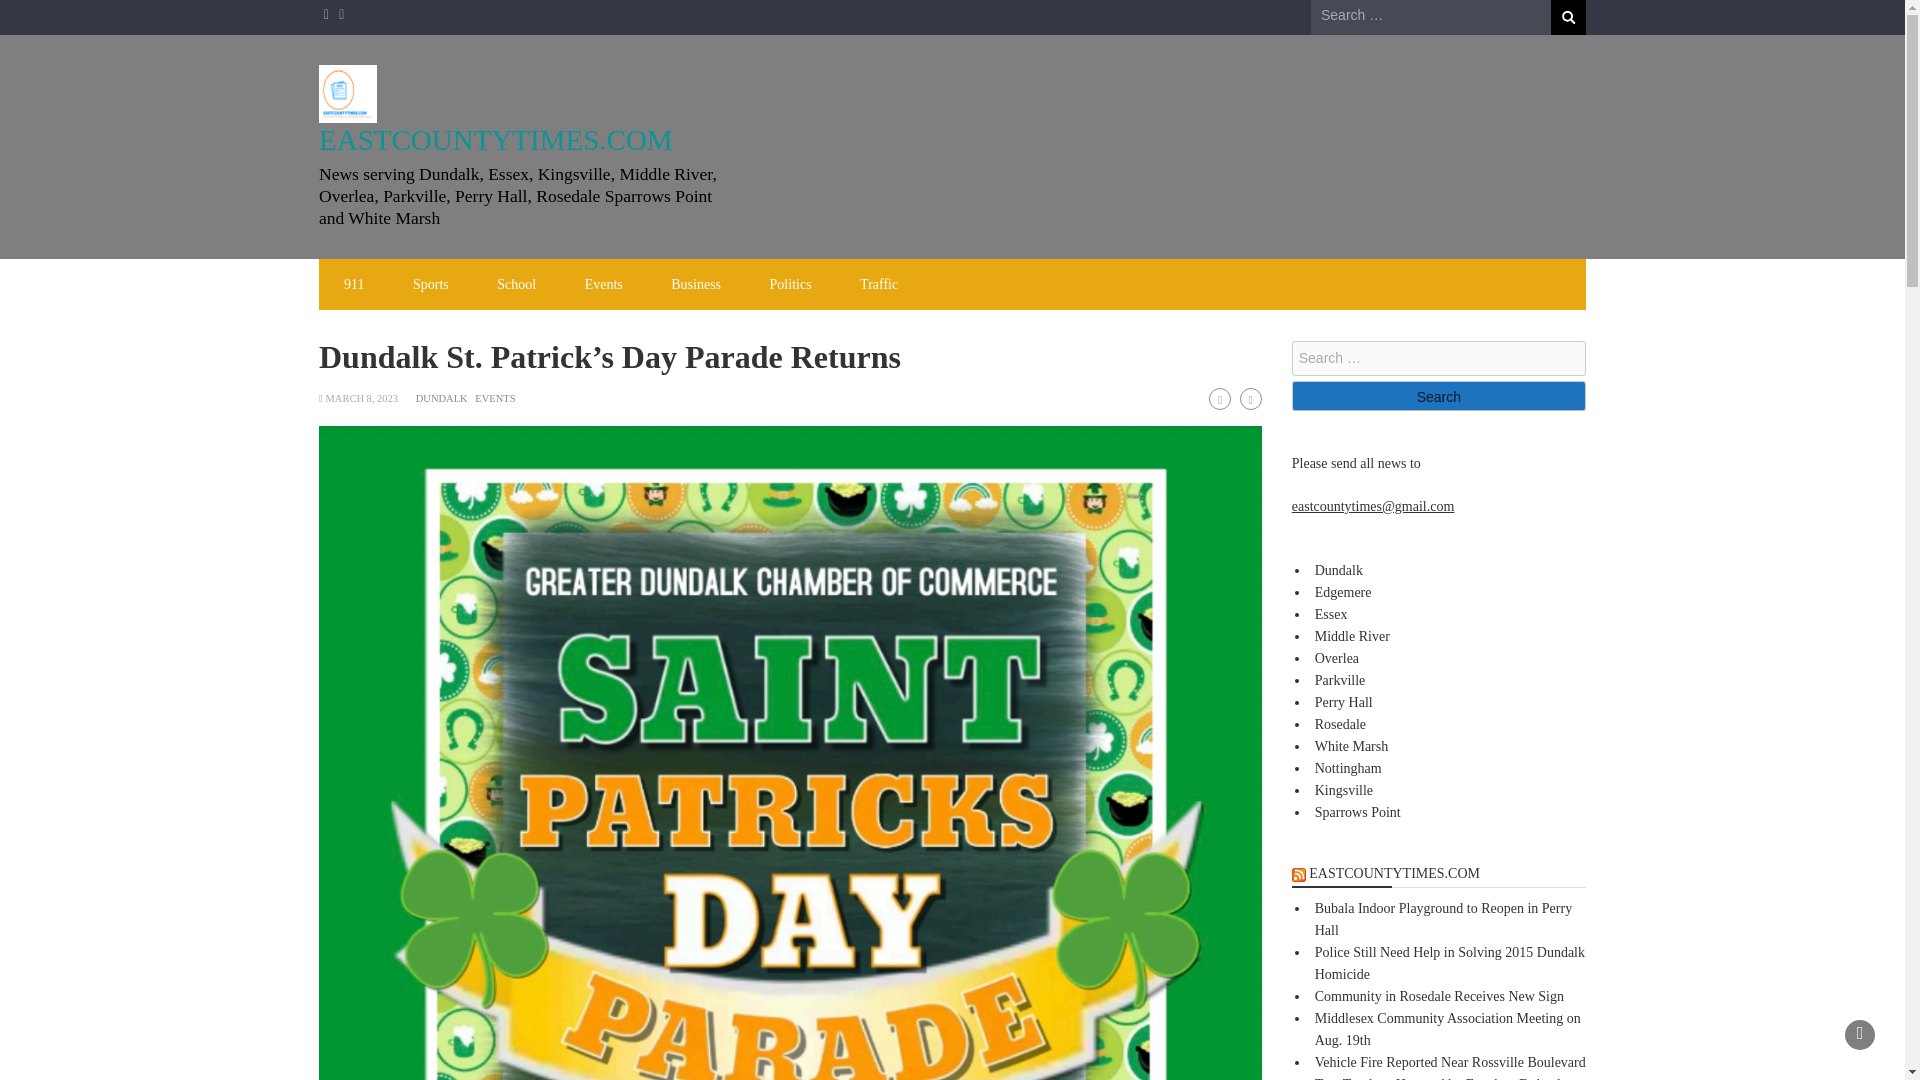 The width and height of the screenshot is (1920, 1080). Describe the element at coordinates (1568, 17) in the screenshot. I see `Search` at that location.